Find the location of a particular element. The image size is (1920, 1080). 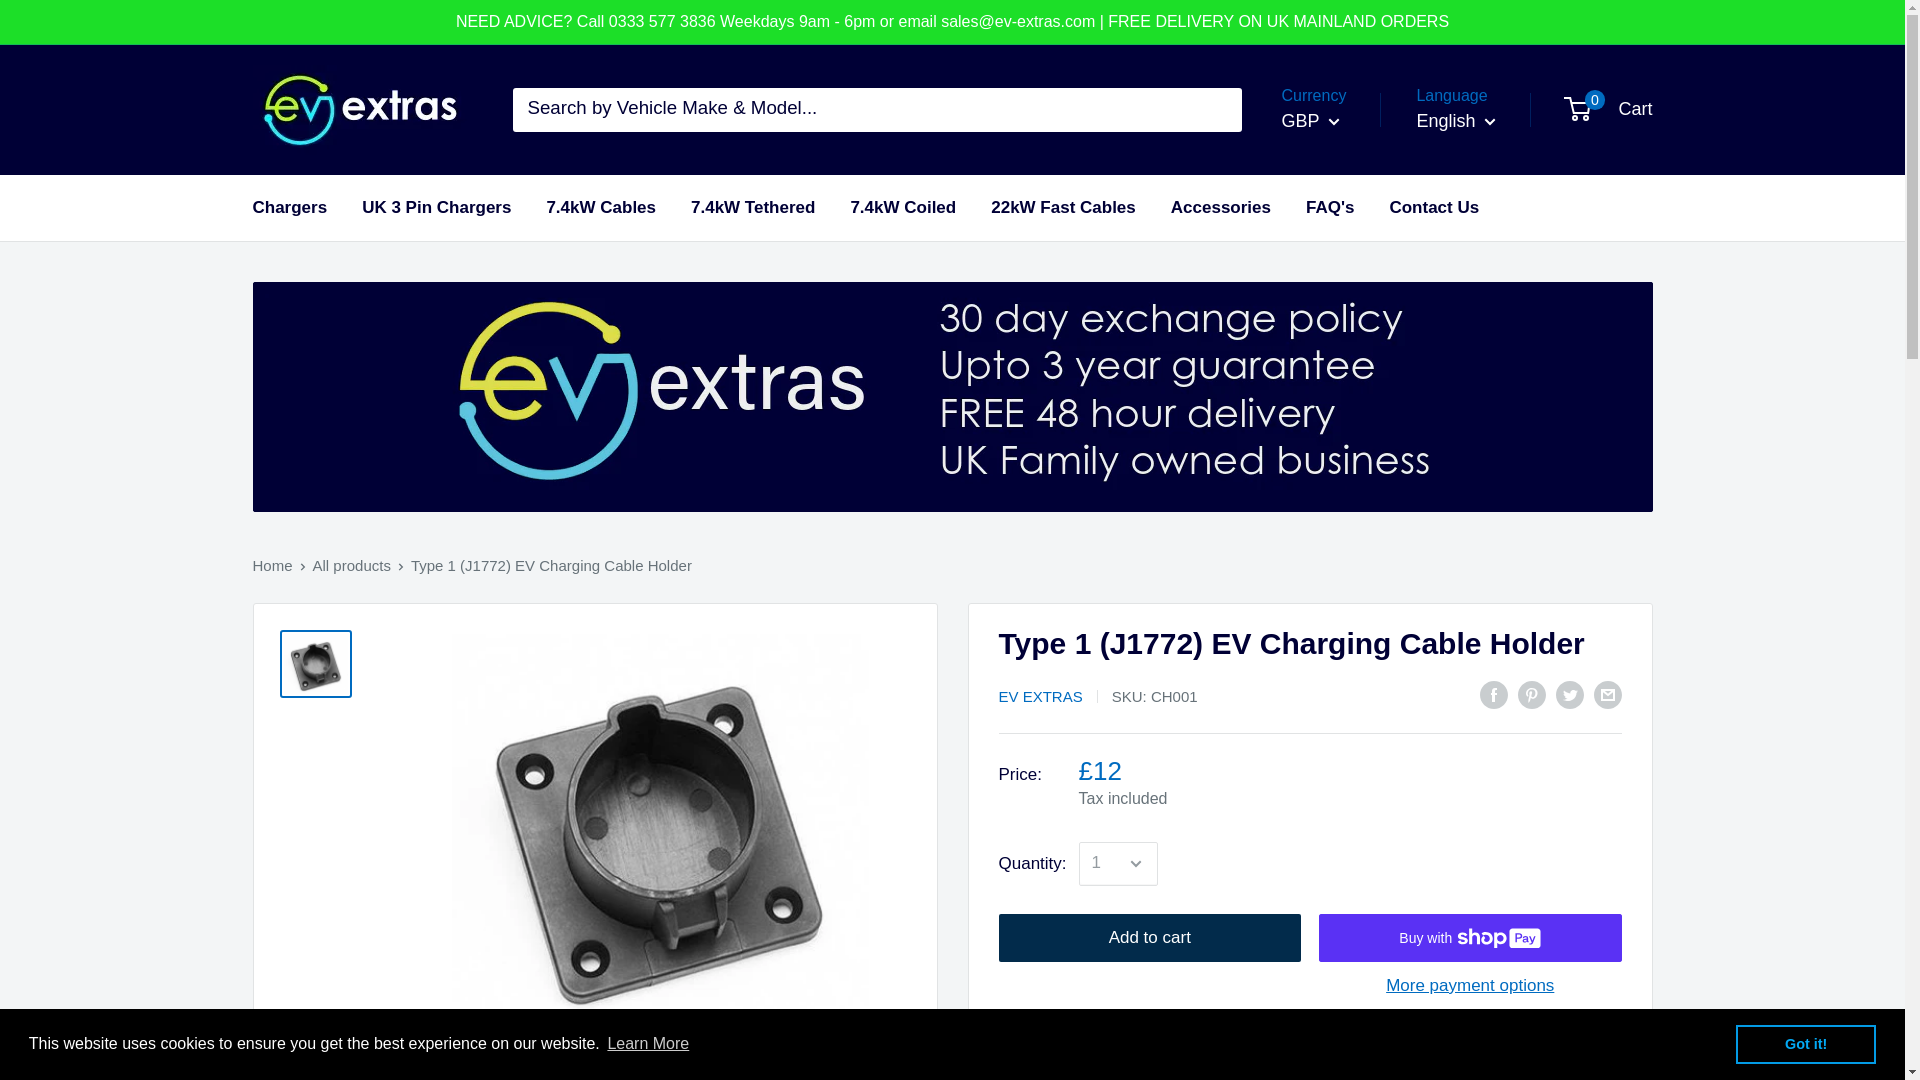

GBP is located at coordinates (1311, 122).